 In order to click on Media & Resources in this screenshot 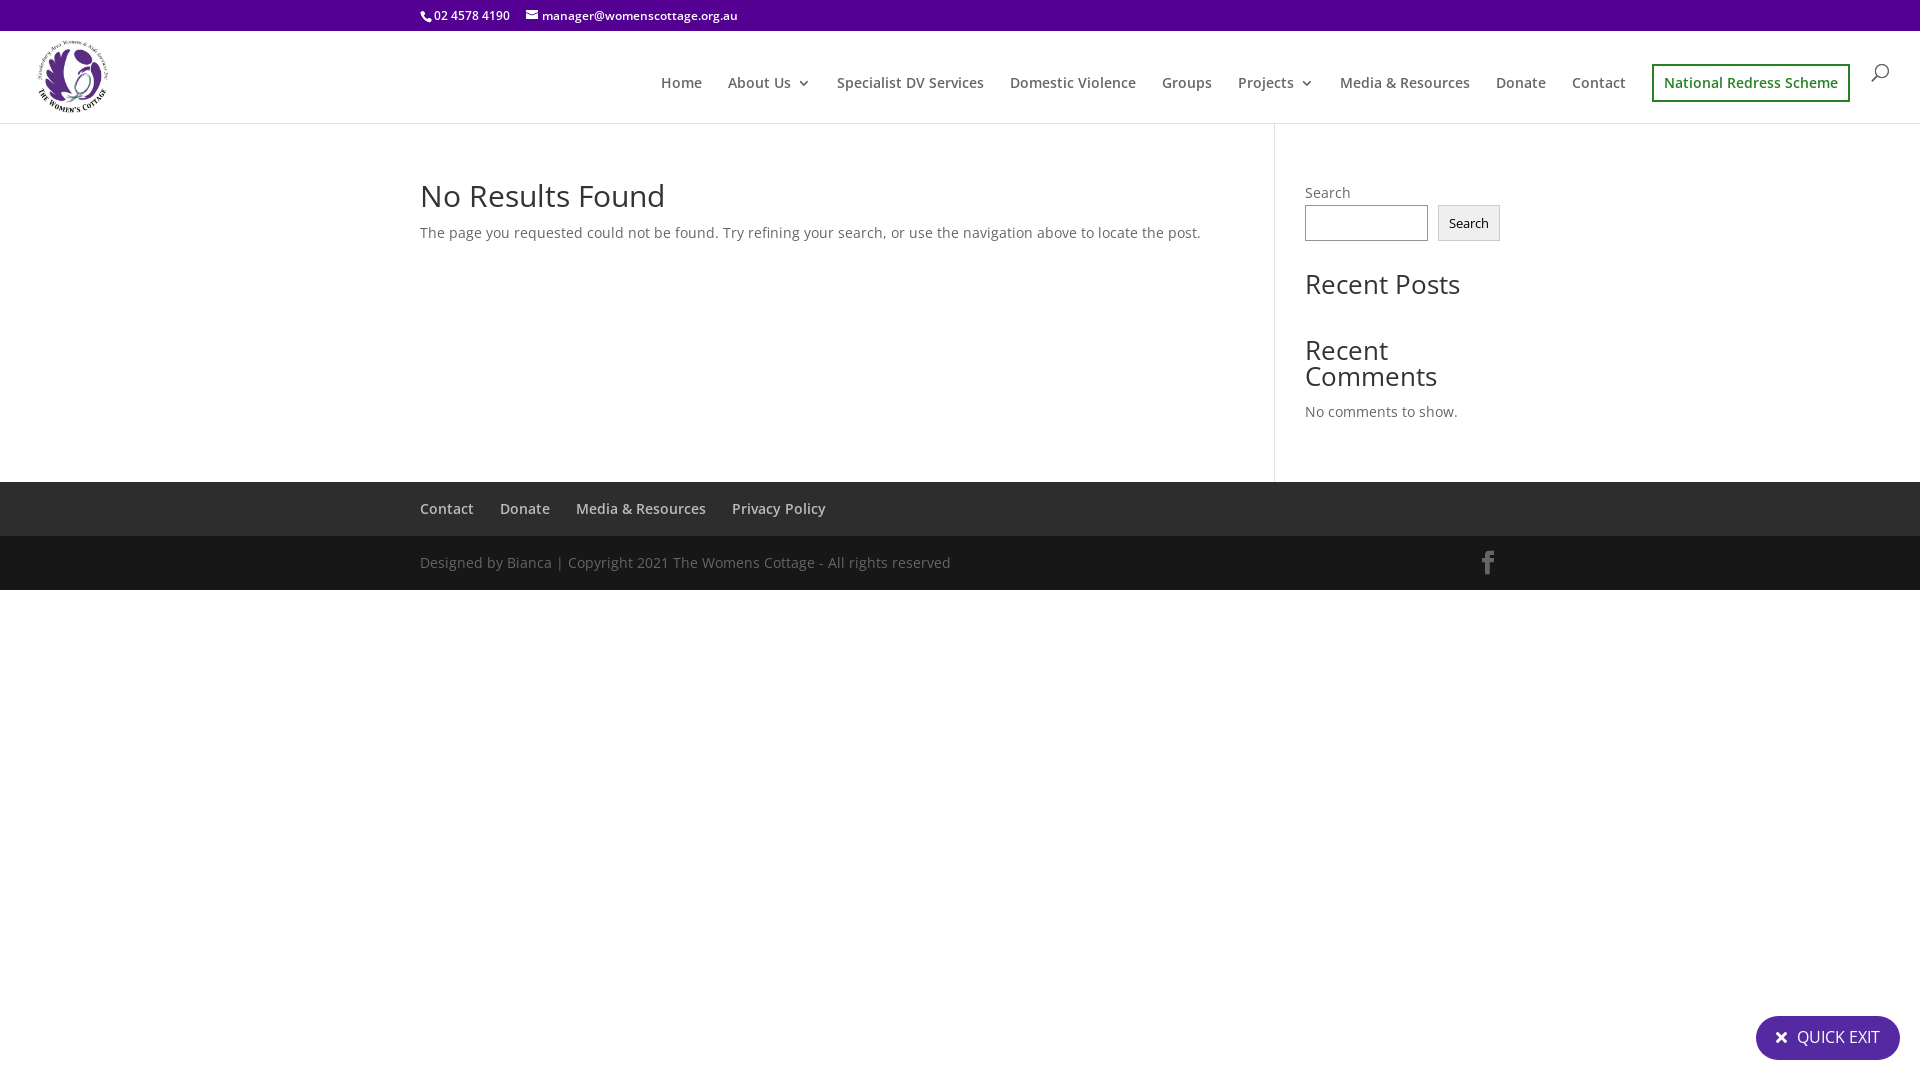, I will do `click(641, 508)`.